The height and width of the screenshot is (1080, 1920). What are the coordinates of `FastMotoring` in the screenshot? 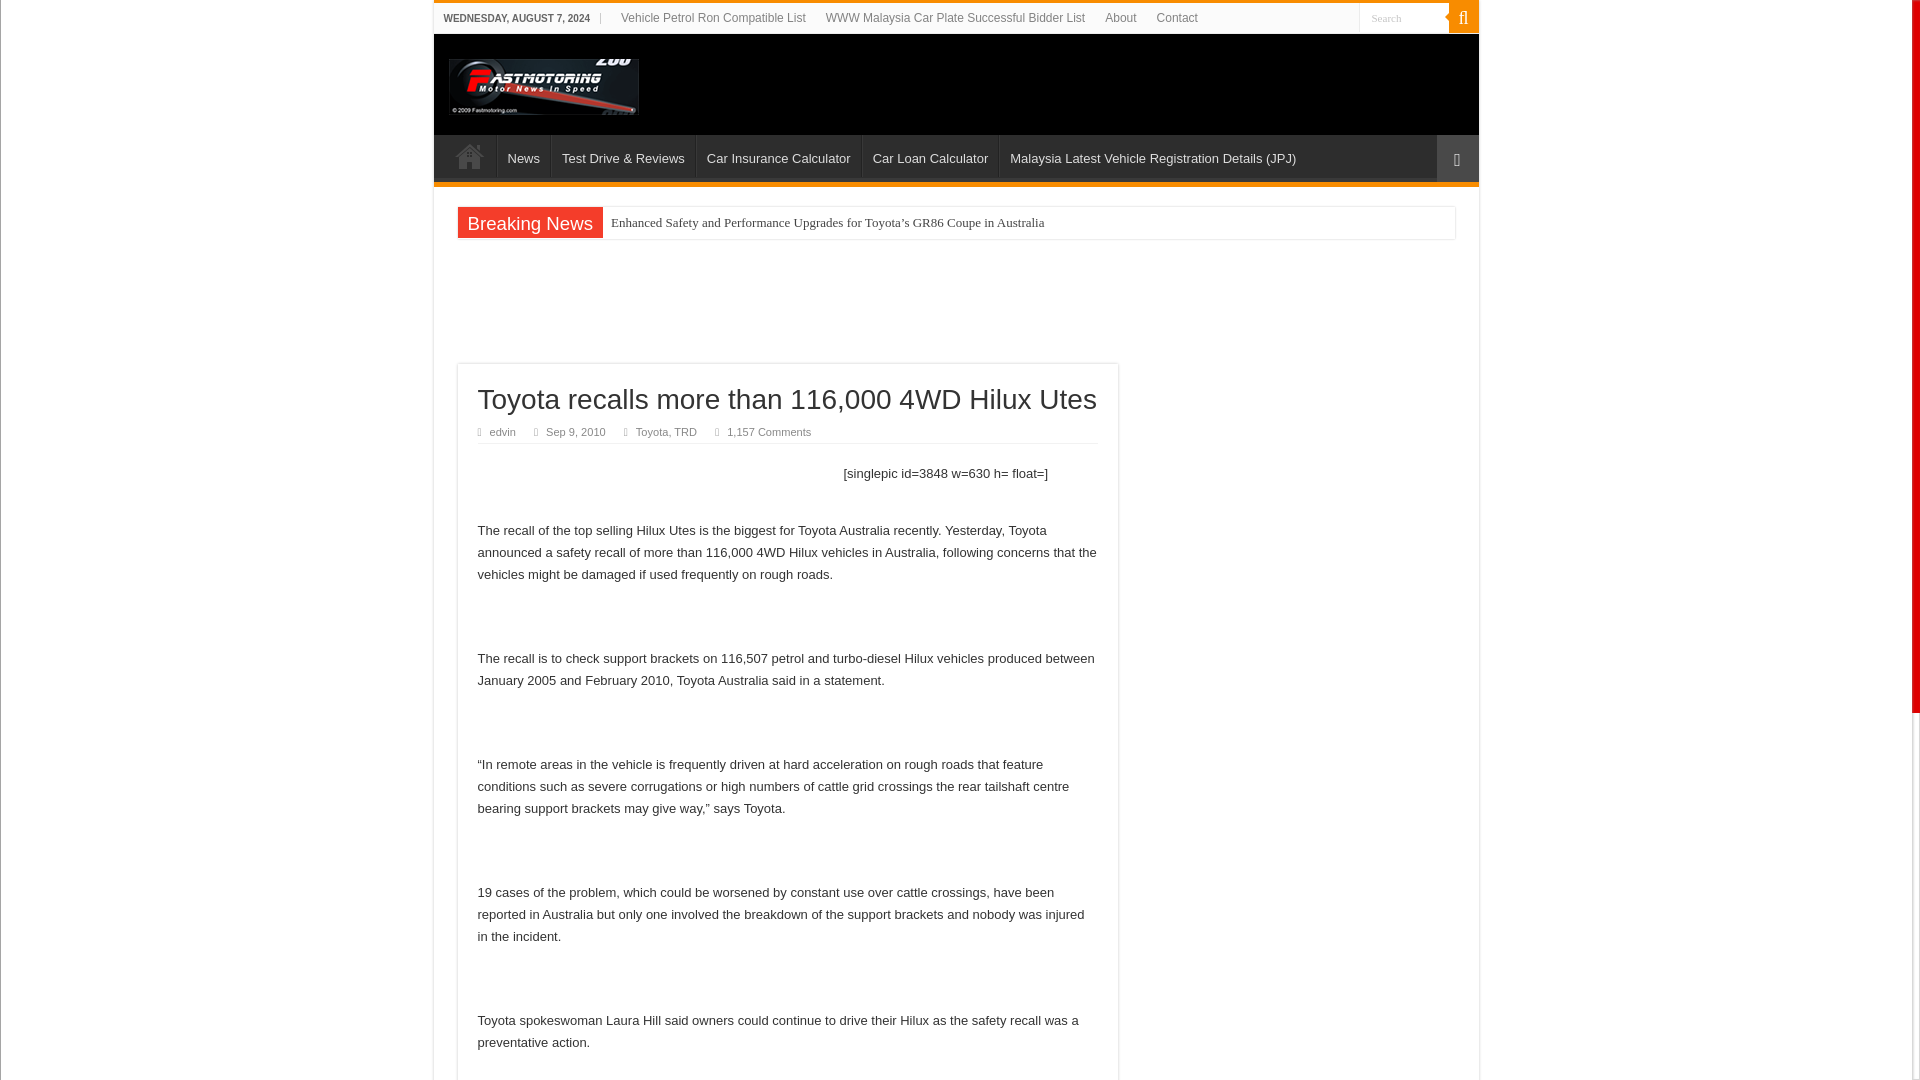 It's located at (542, 82).